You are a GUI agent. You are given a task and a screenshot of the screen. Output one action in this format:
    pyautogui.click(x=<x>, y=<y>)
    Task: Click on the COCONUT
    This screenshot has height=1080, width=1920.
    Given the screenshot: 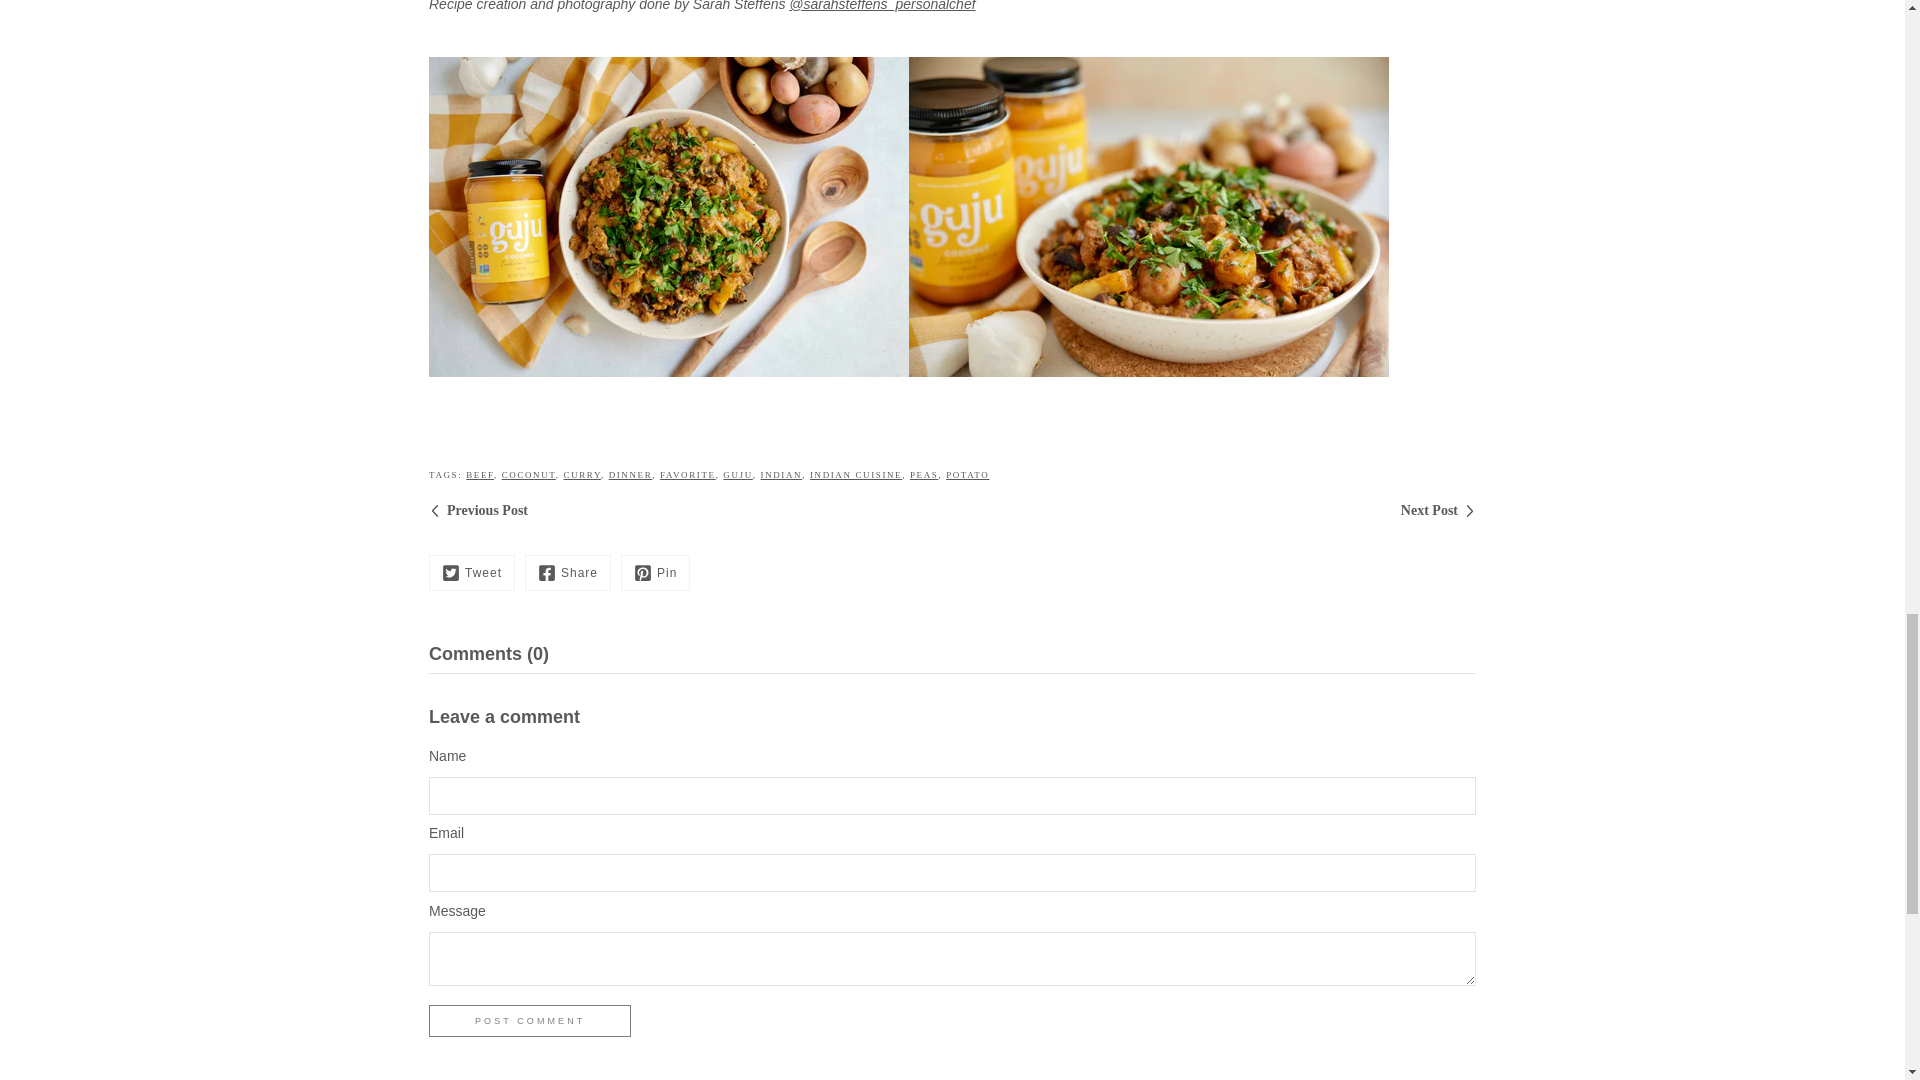 What is the action you would take?
    pyautogui.click(x=528, y=474)
    